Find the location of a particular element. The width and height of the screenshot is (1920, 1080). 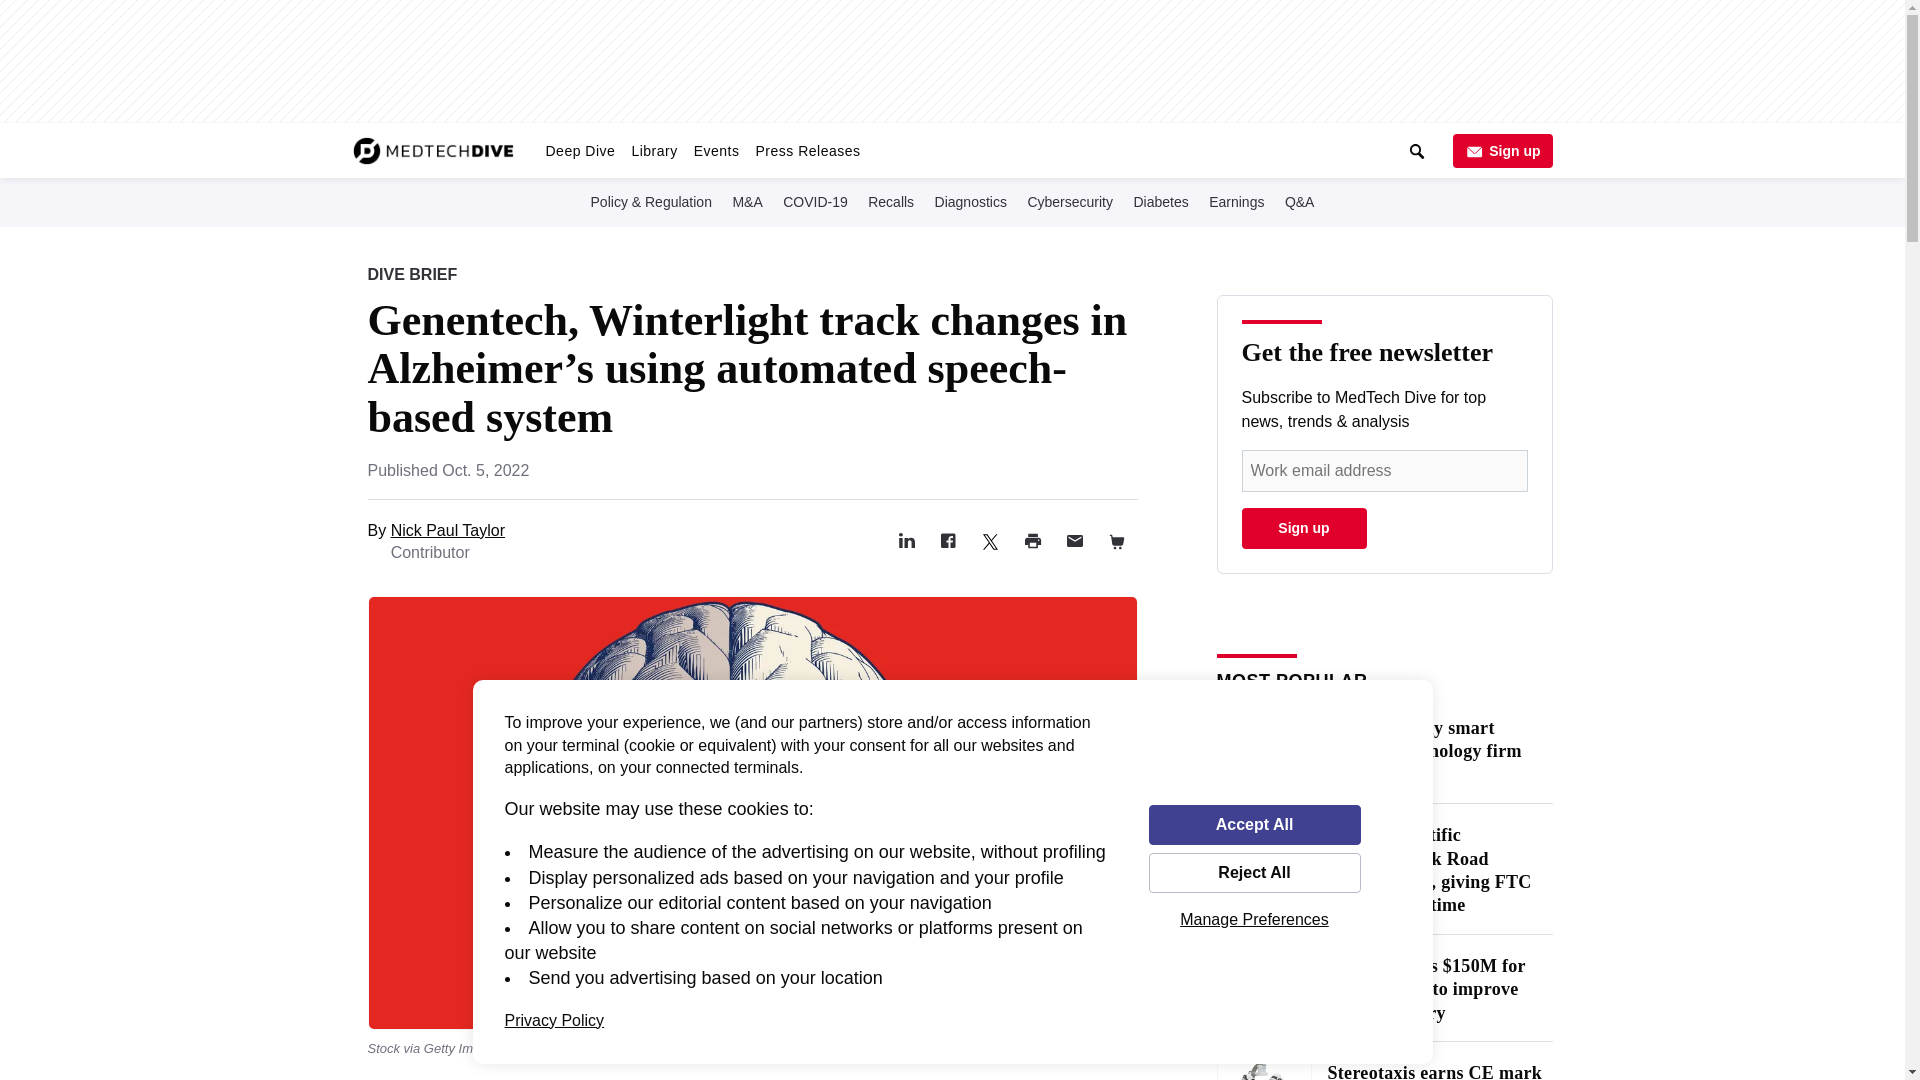

Events is located at coordinates (716, 150).